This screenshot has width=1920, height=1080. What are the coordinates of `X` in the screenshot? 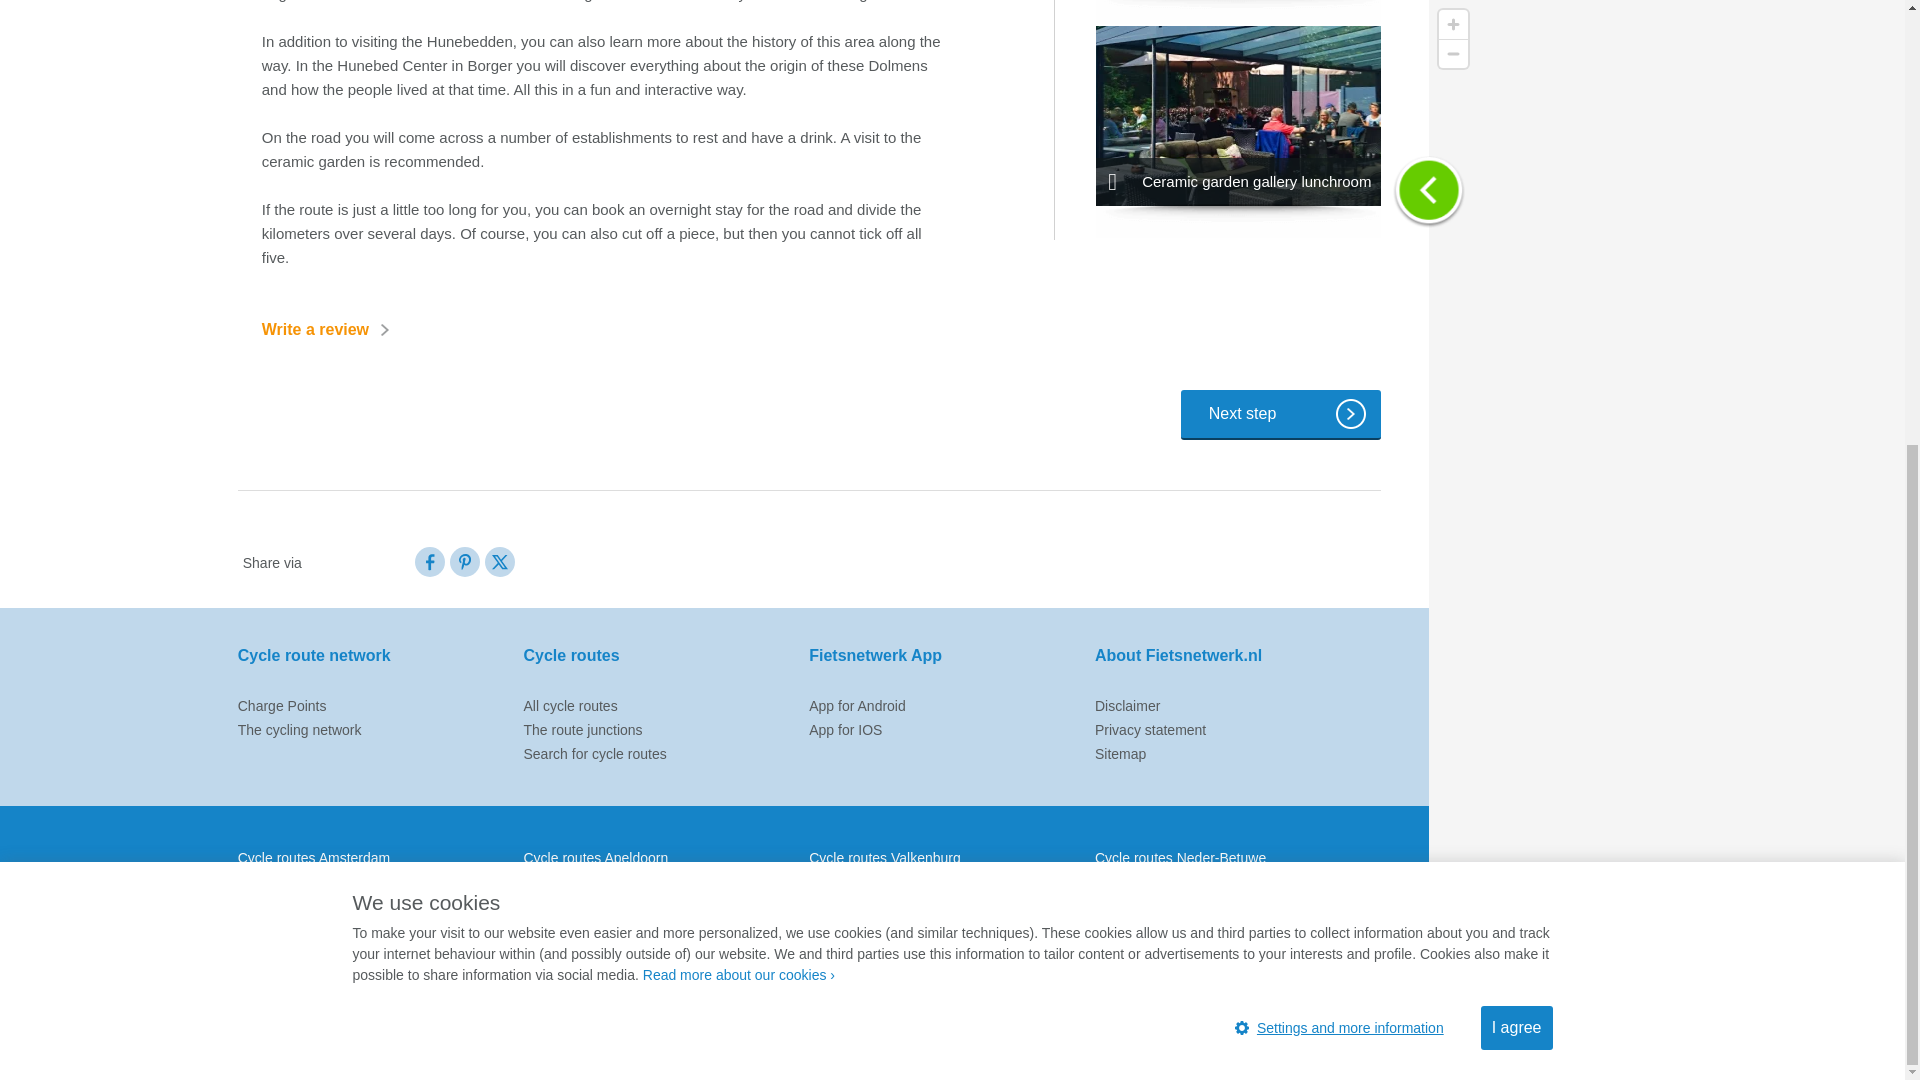 It's located at (500, 571).